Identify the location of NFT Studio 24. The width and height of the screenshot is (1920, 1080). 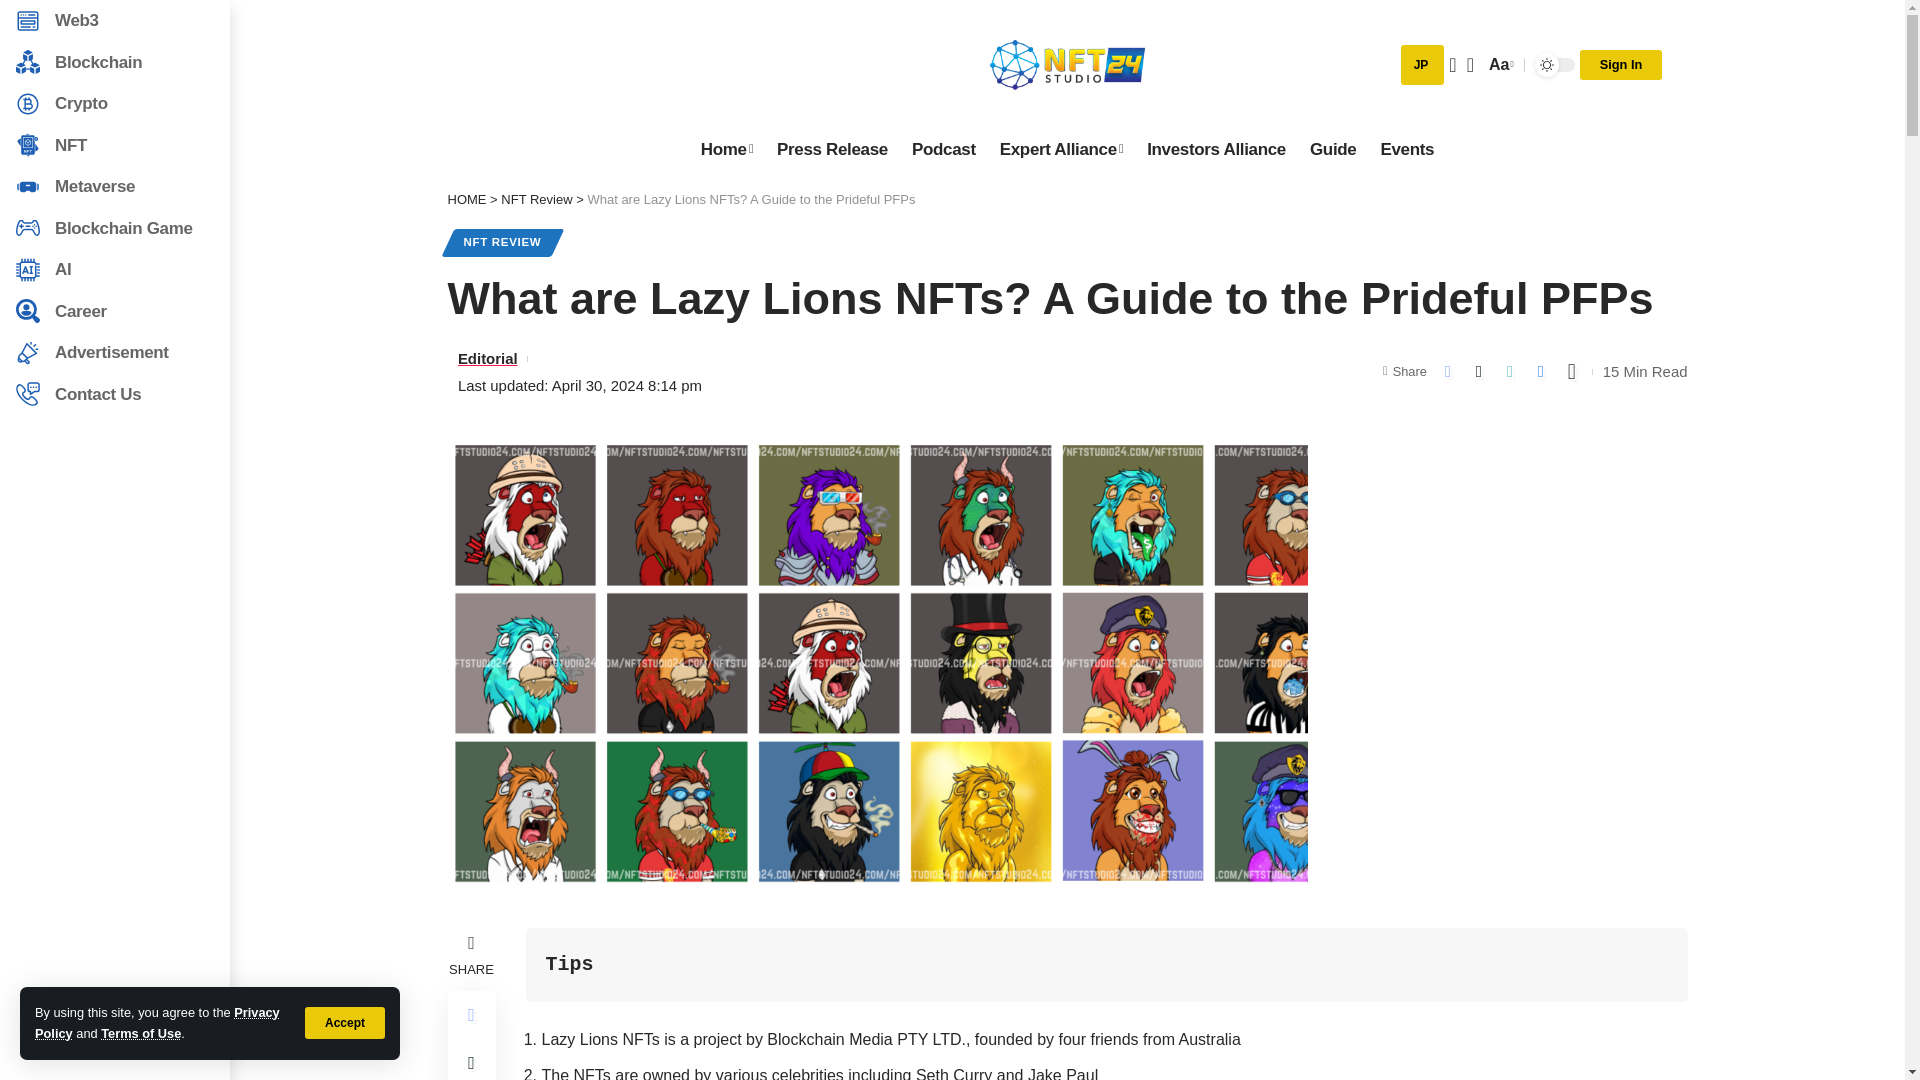
(1067, 64).